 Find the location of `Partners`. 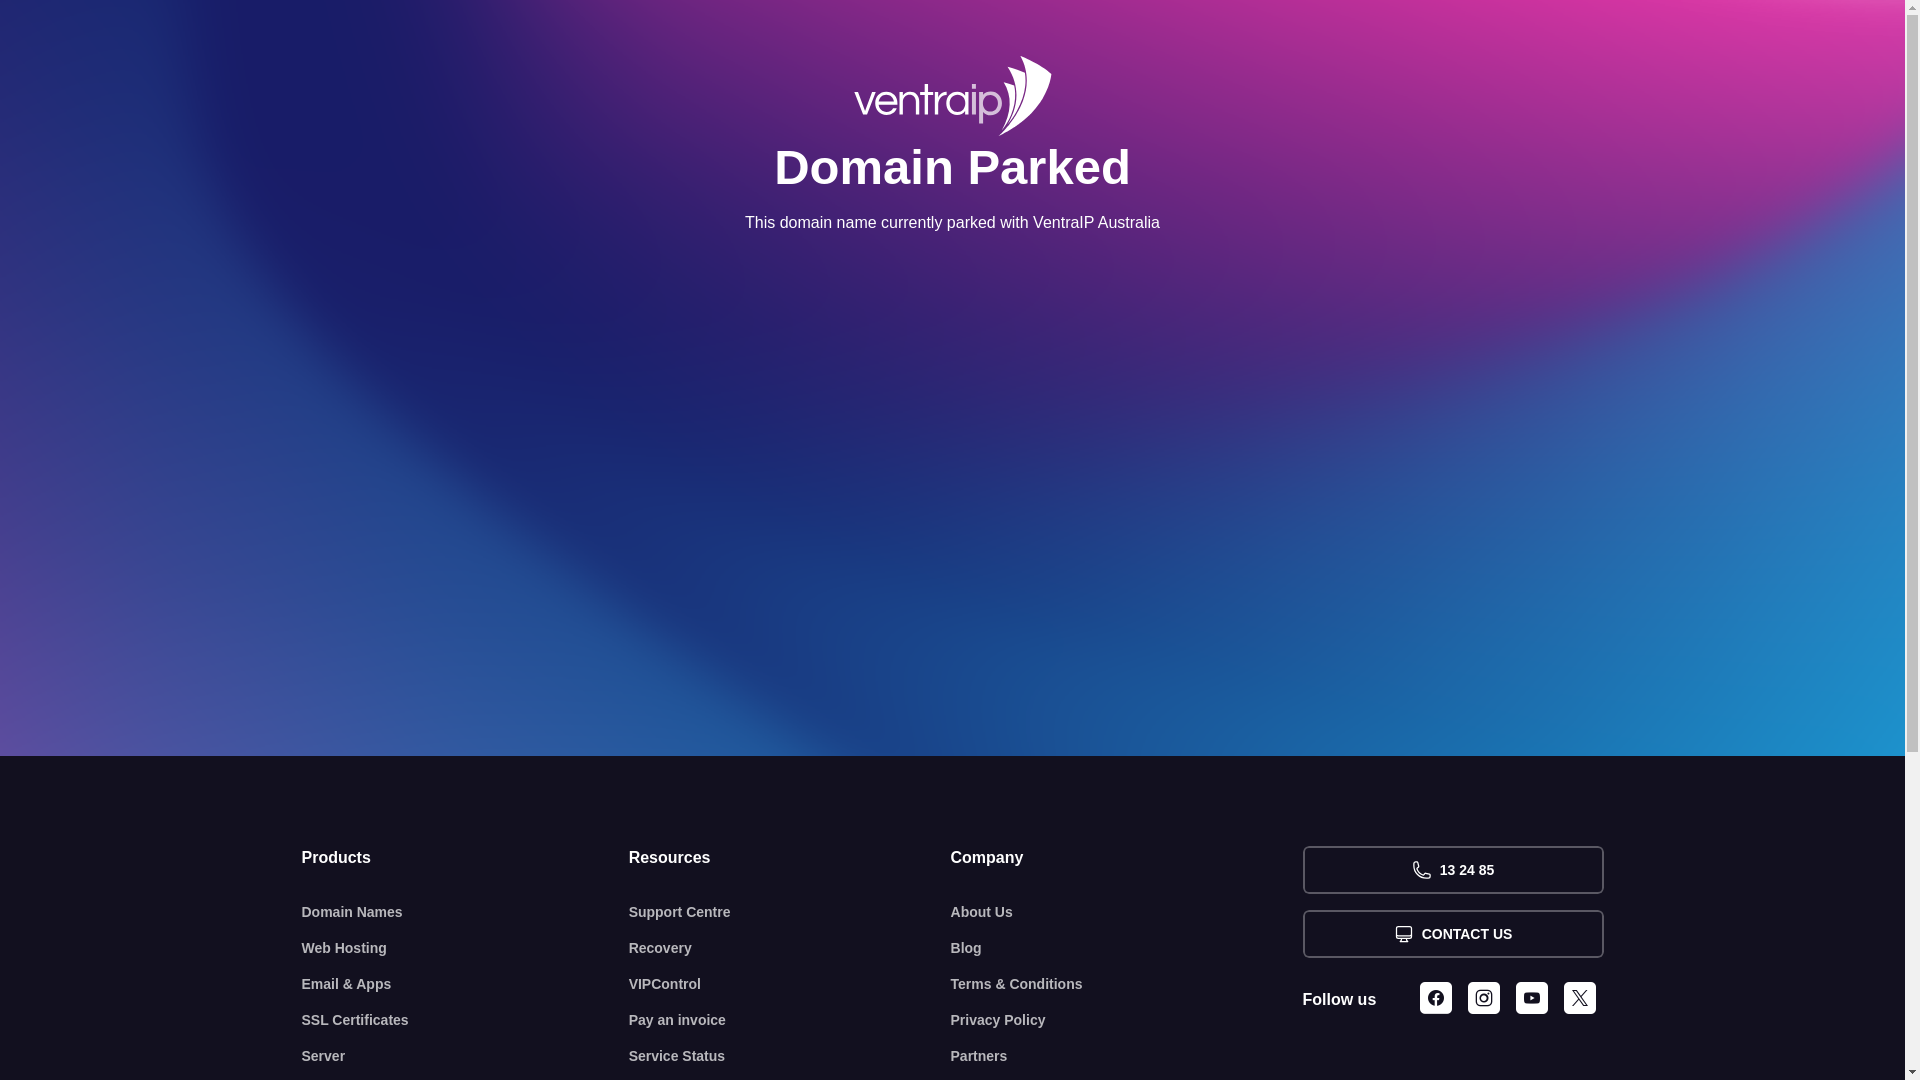

Partners is located at coordinates (1127, 1056).